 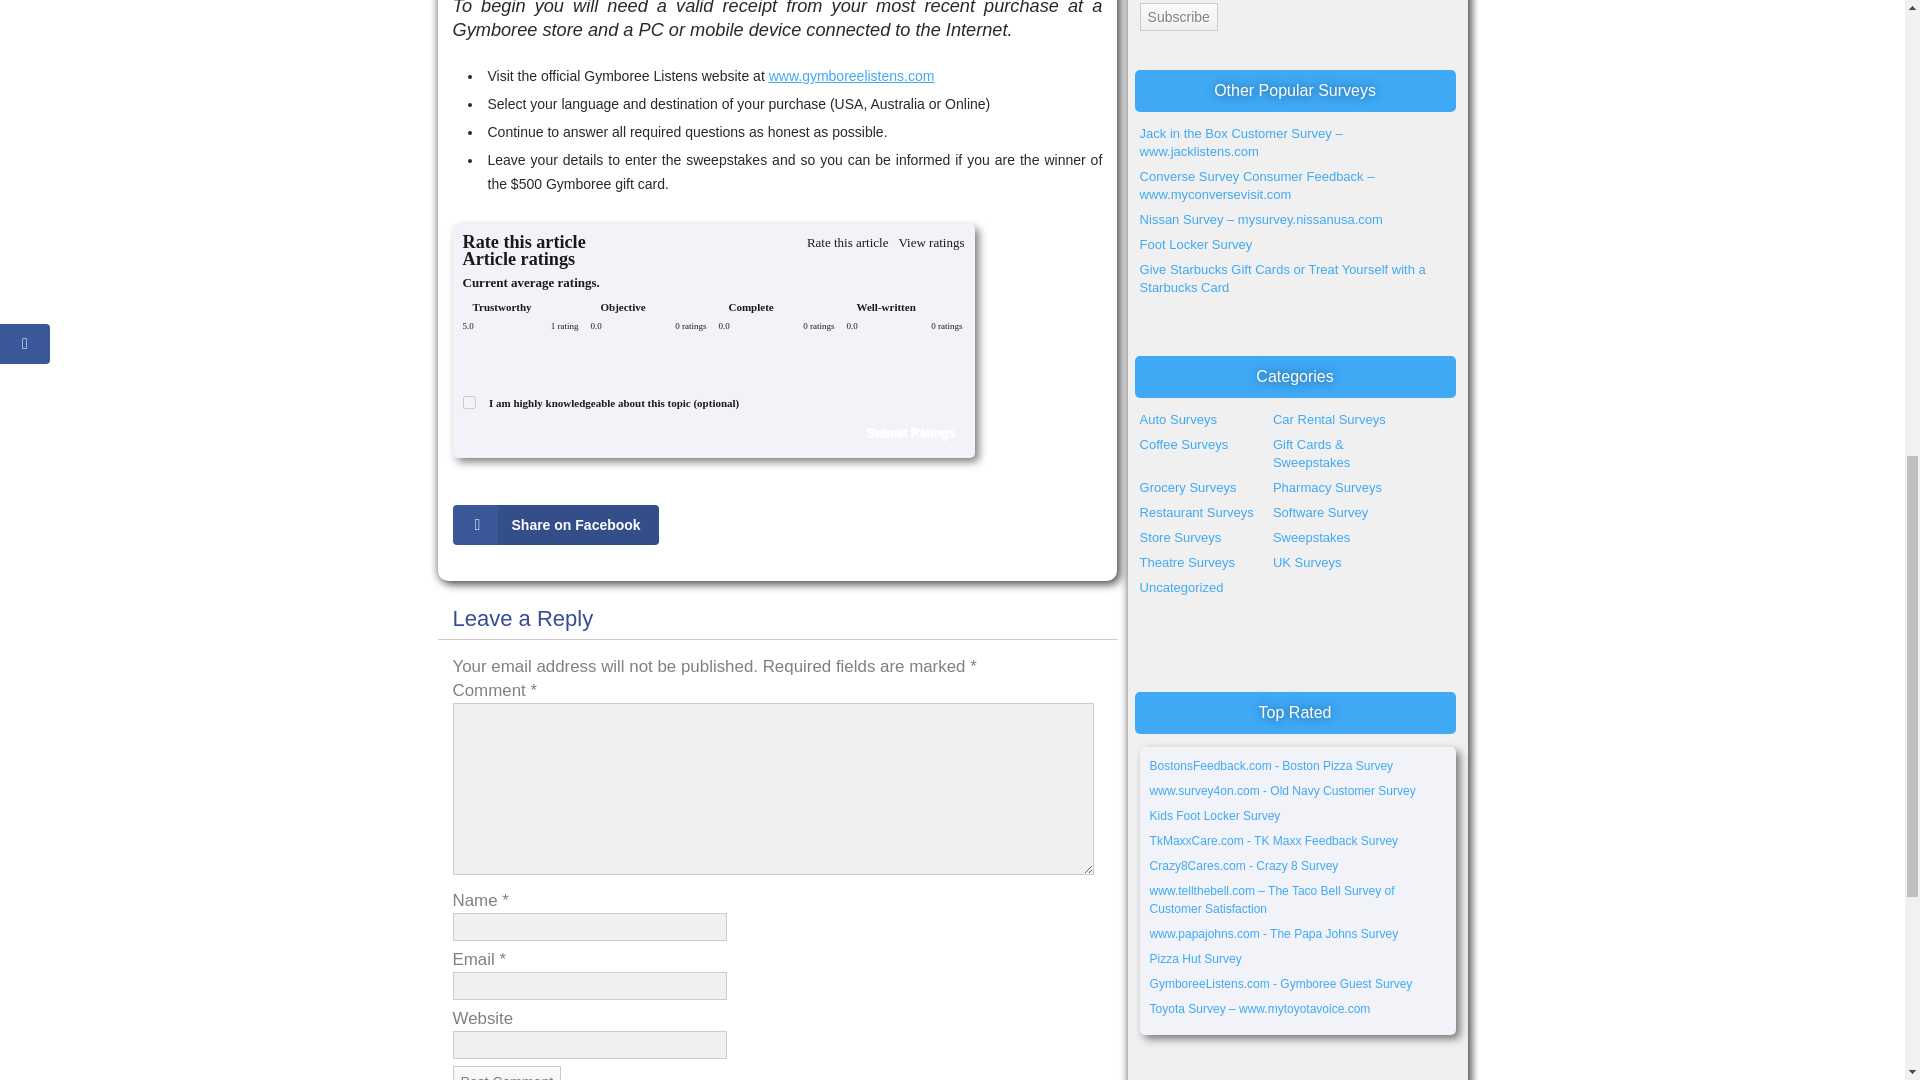 What do you see at coordinates (506, 1072) in the screenshot?
I see `Post Comment` at bounding box center [506, 1072].